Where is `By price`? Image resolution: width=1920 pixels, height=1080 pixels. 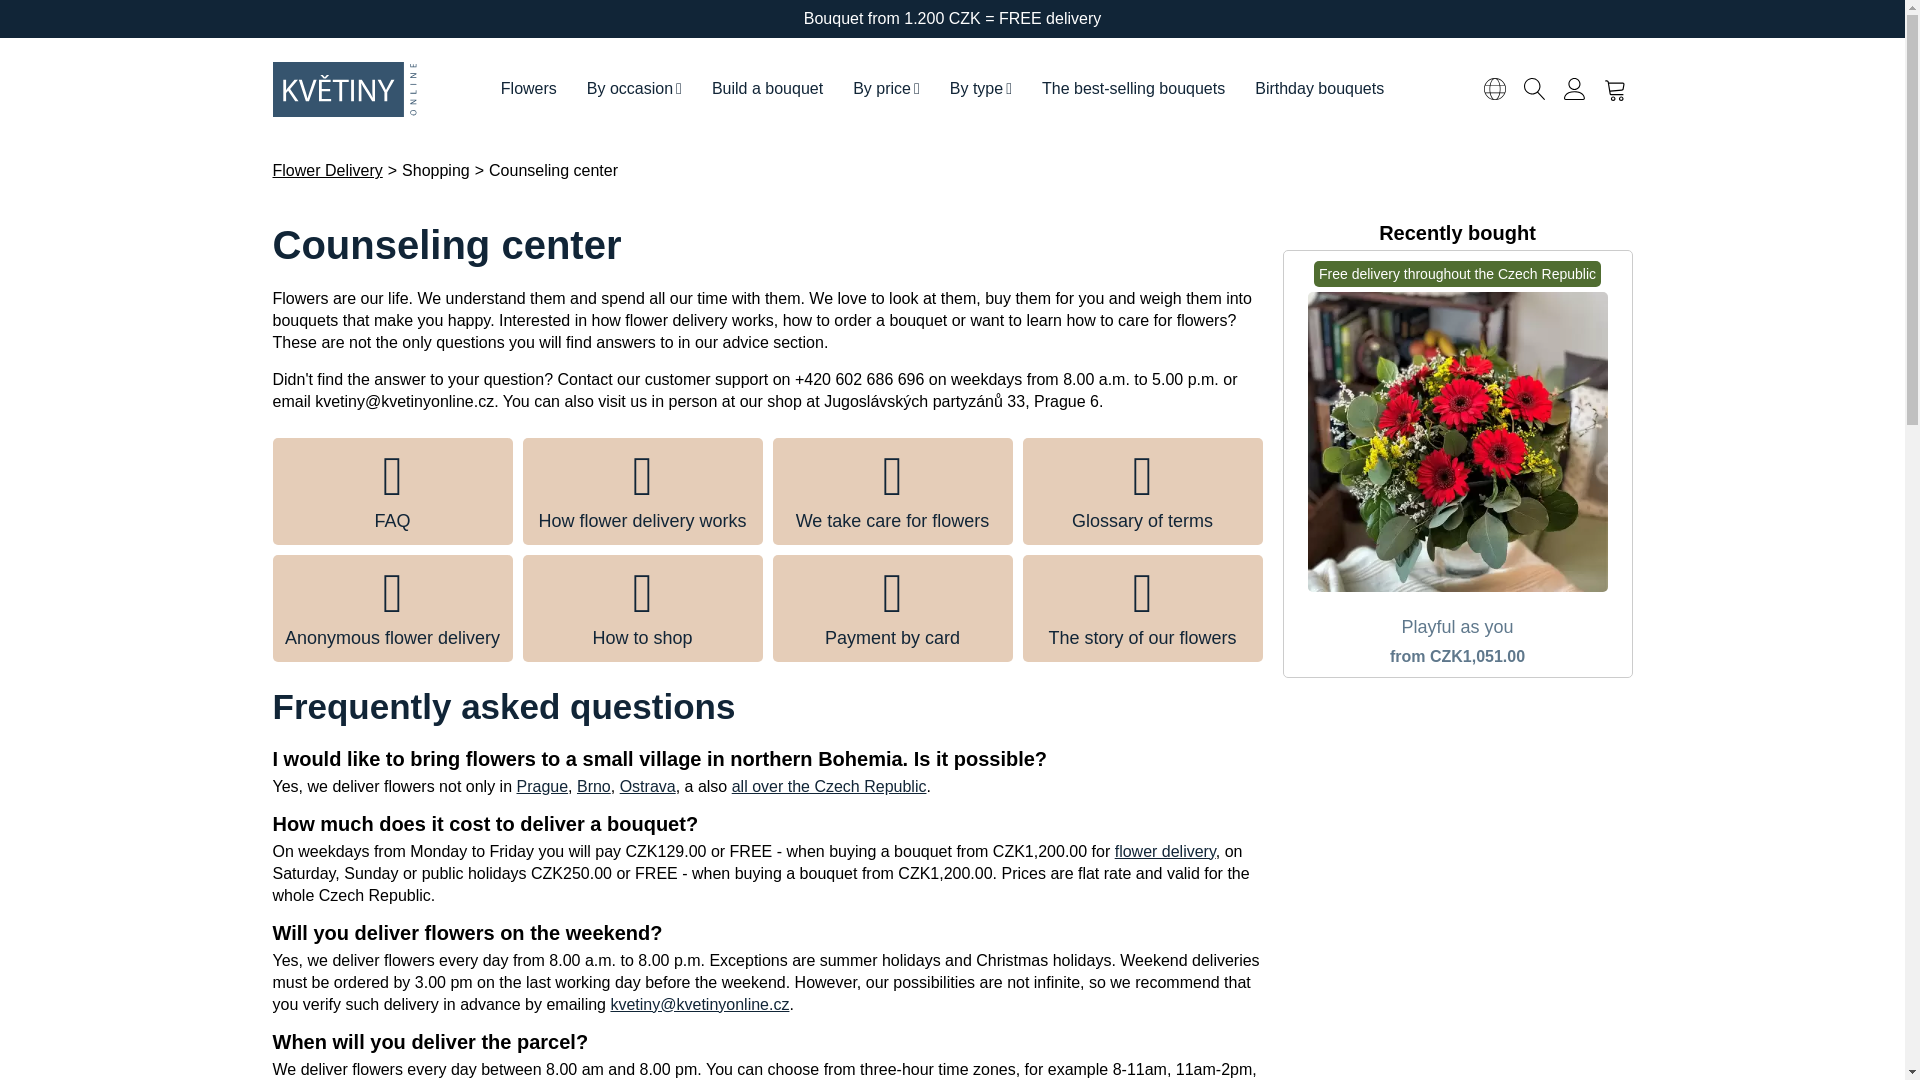
By price is located at coordinates (886, 88).